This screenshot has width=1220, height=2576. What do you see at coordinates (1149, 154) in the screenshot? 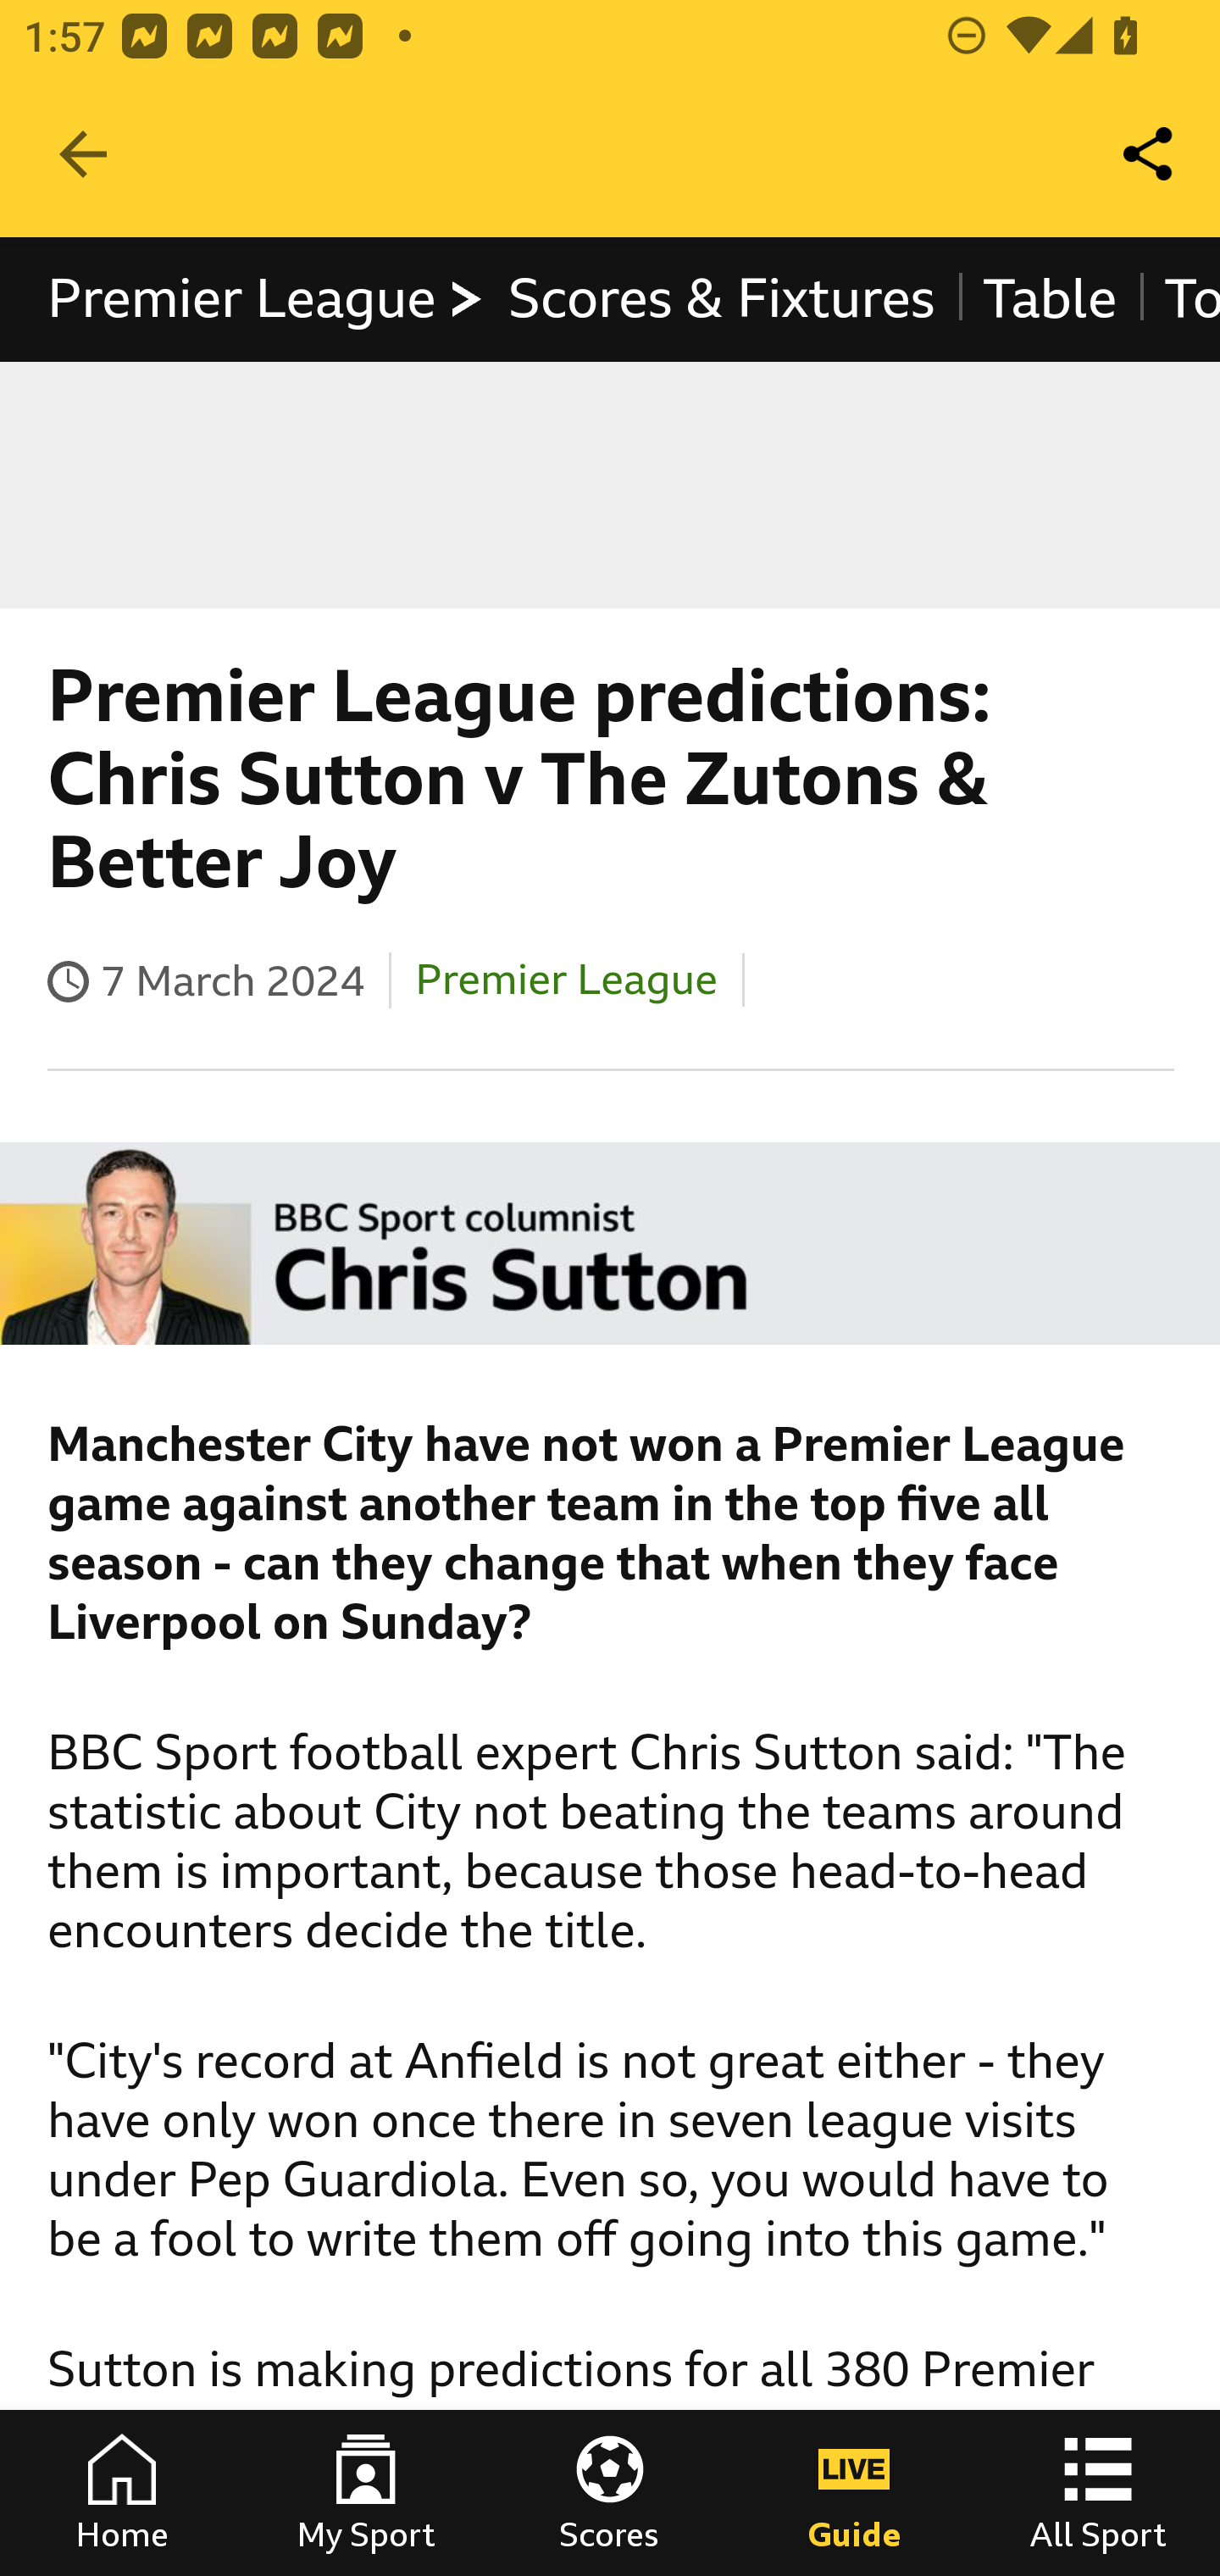
I see `Share` at bounding box center [1149, 154].